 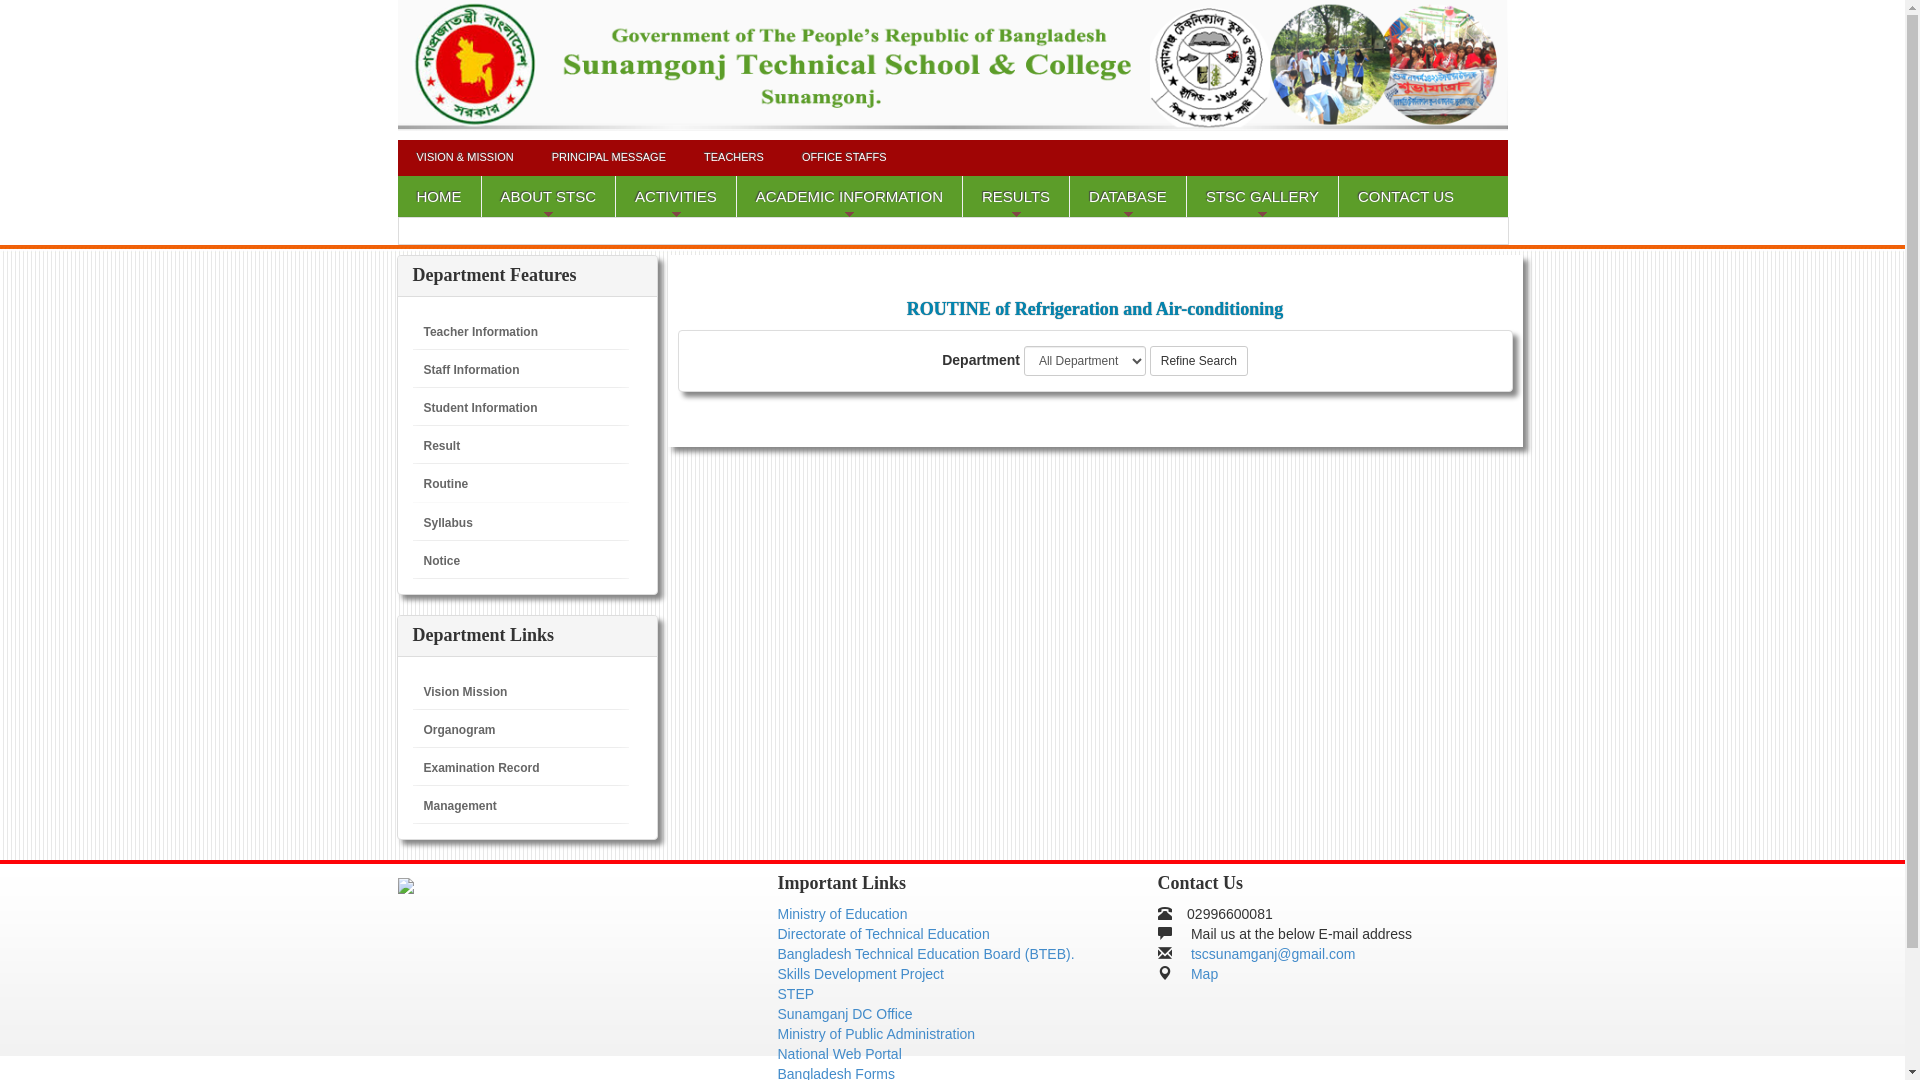 What do you see at coordinates (442, 446) in the screenshot?
I see `Result` at bounding box center [442, 446].